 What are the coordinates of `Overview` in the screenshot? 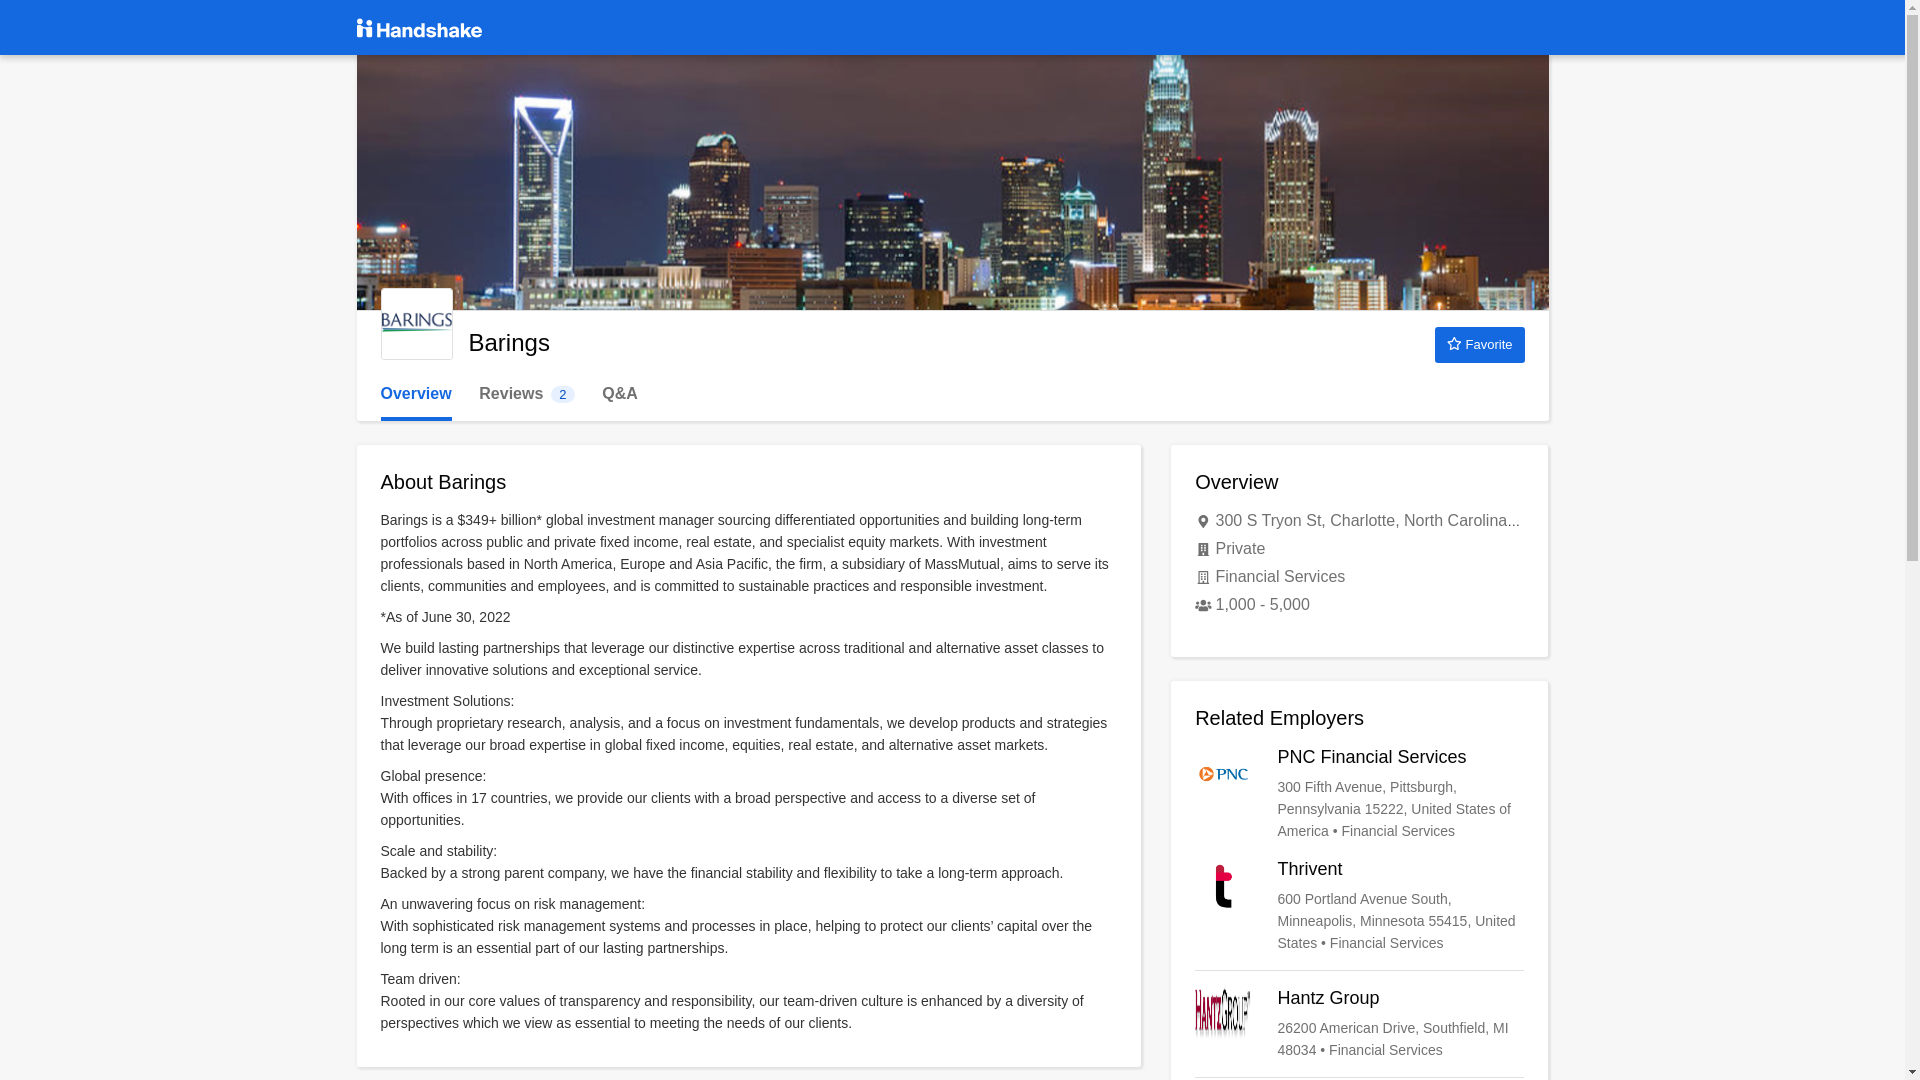 It's located at (416, 394).